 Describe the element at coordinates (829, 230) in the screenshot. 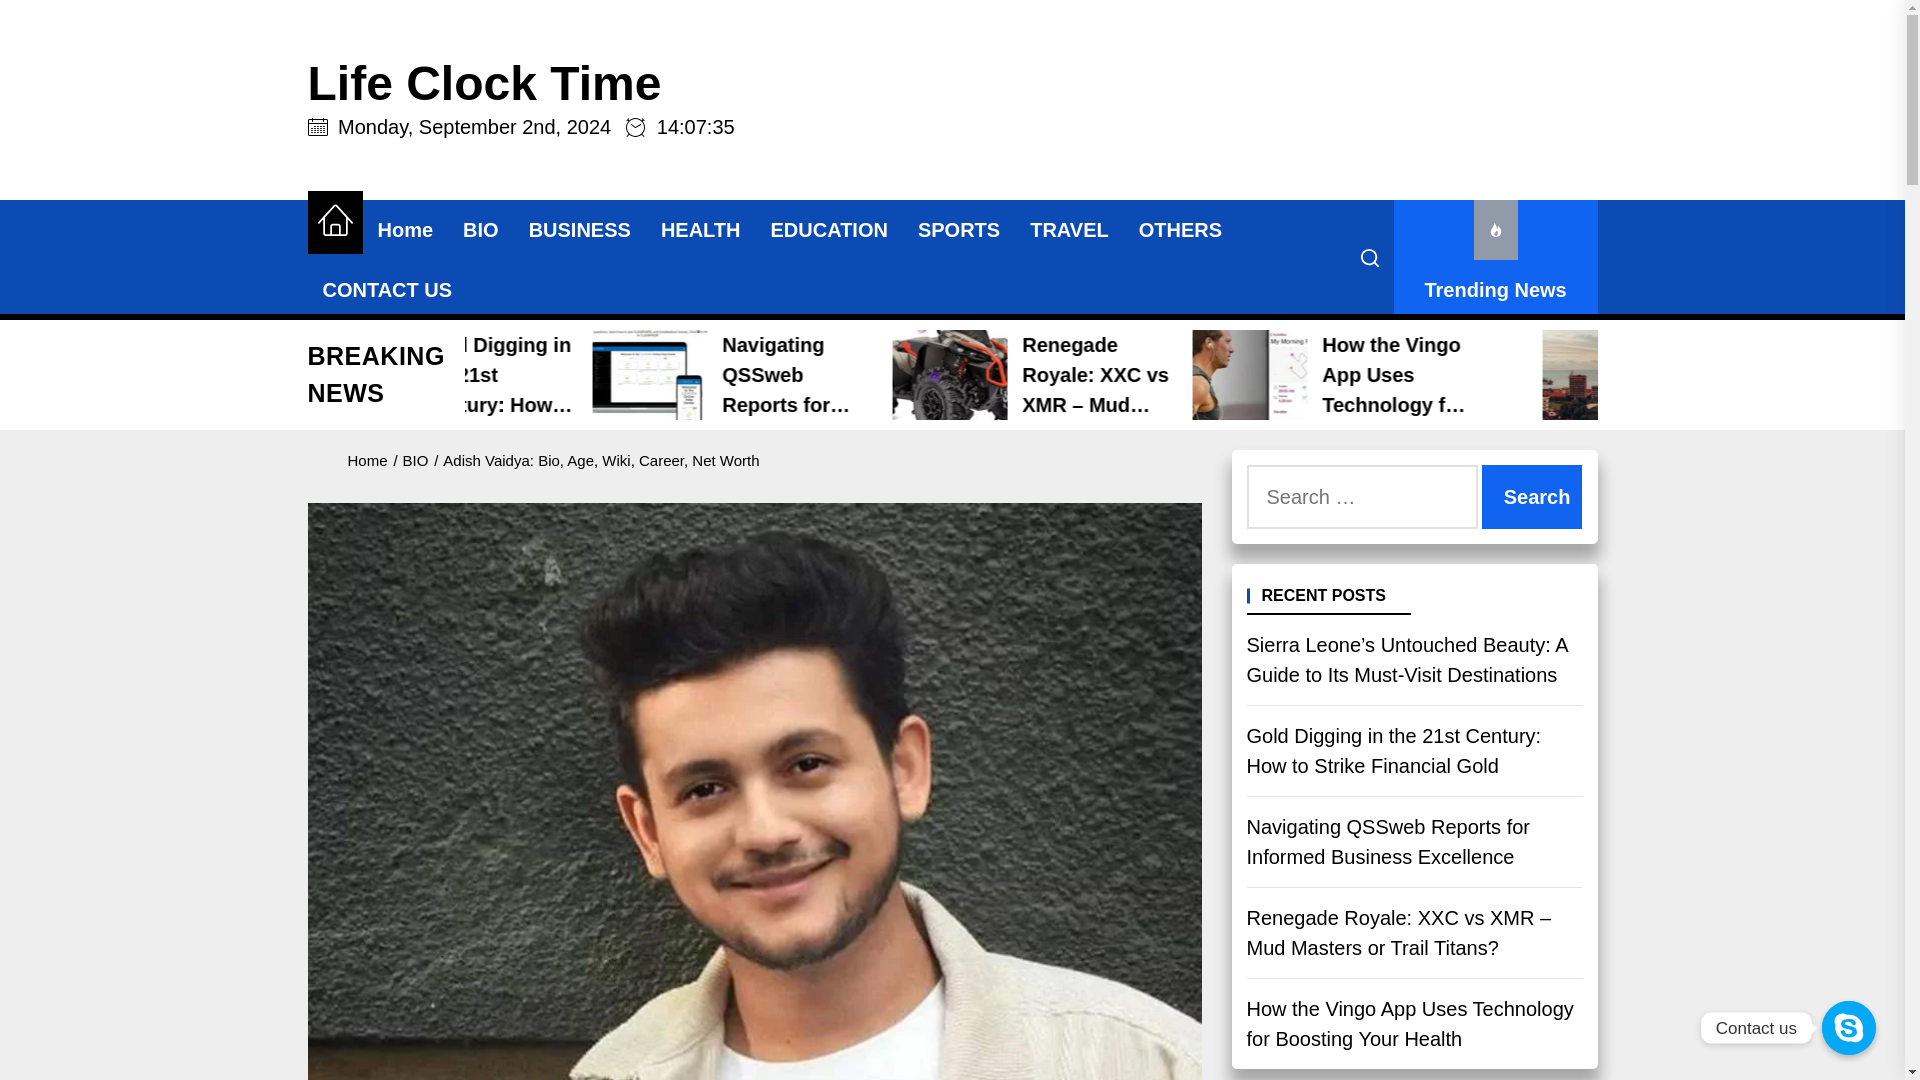

I see `EDUCATION` at that location.